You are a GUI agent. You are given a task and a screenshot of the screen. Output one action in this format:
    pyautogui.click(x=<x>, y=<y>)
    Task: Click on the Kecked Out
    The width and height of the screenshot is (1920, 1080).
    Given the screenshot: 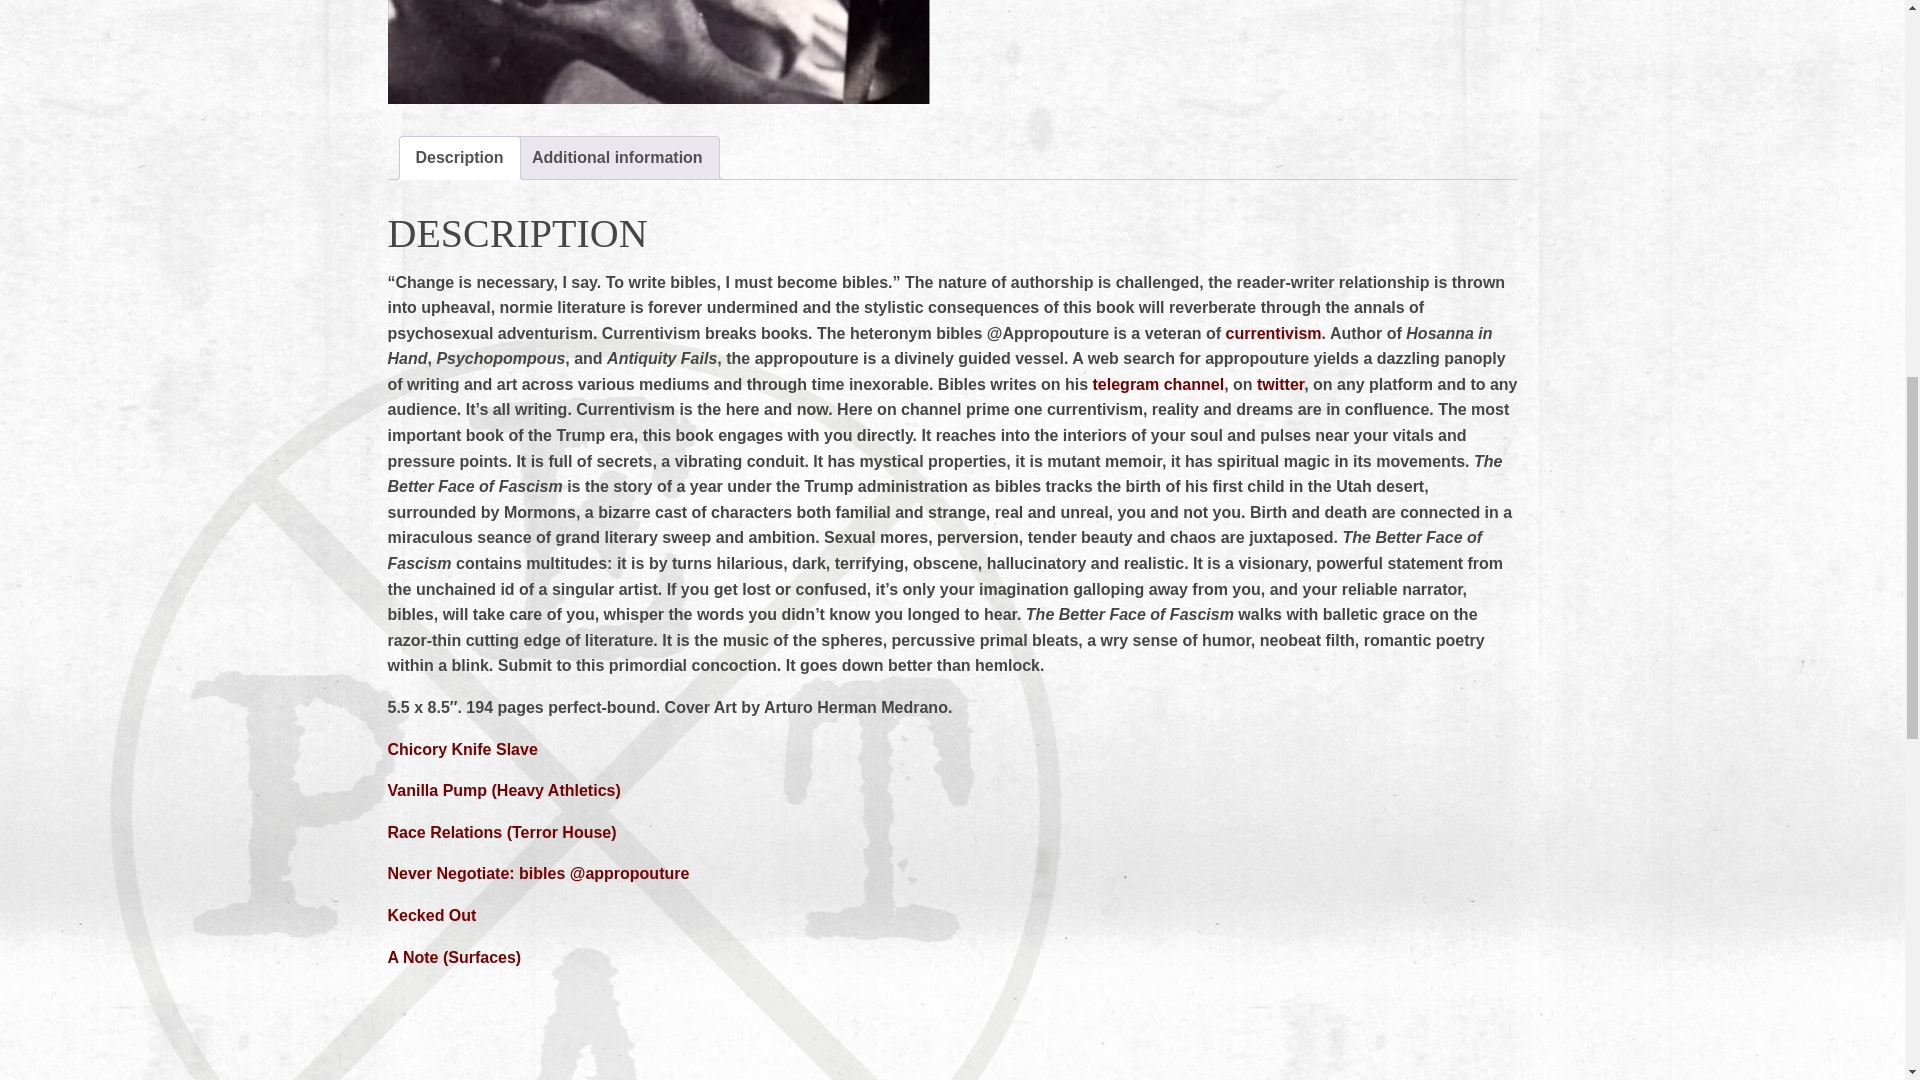 What is the action you would take?
    pyautogui.click(x=432, y=916)
    